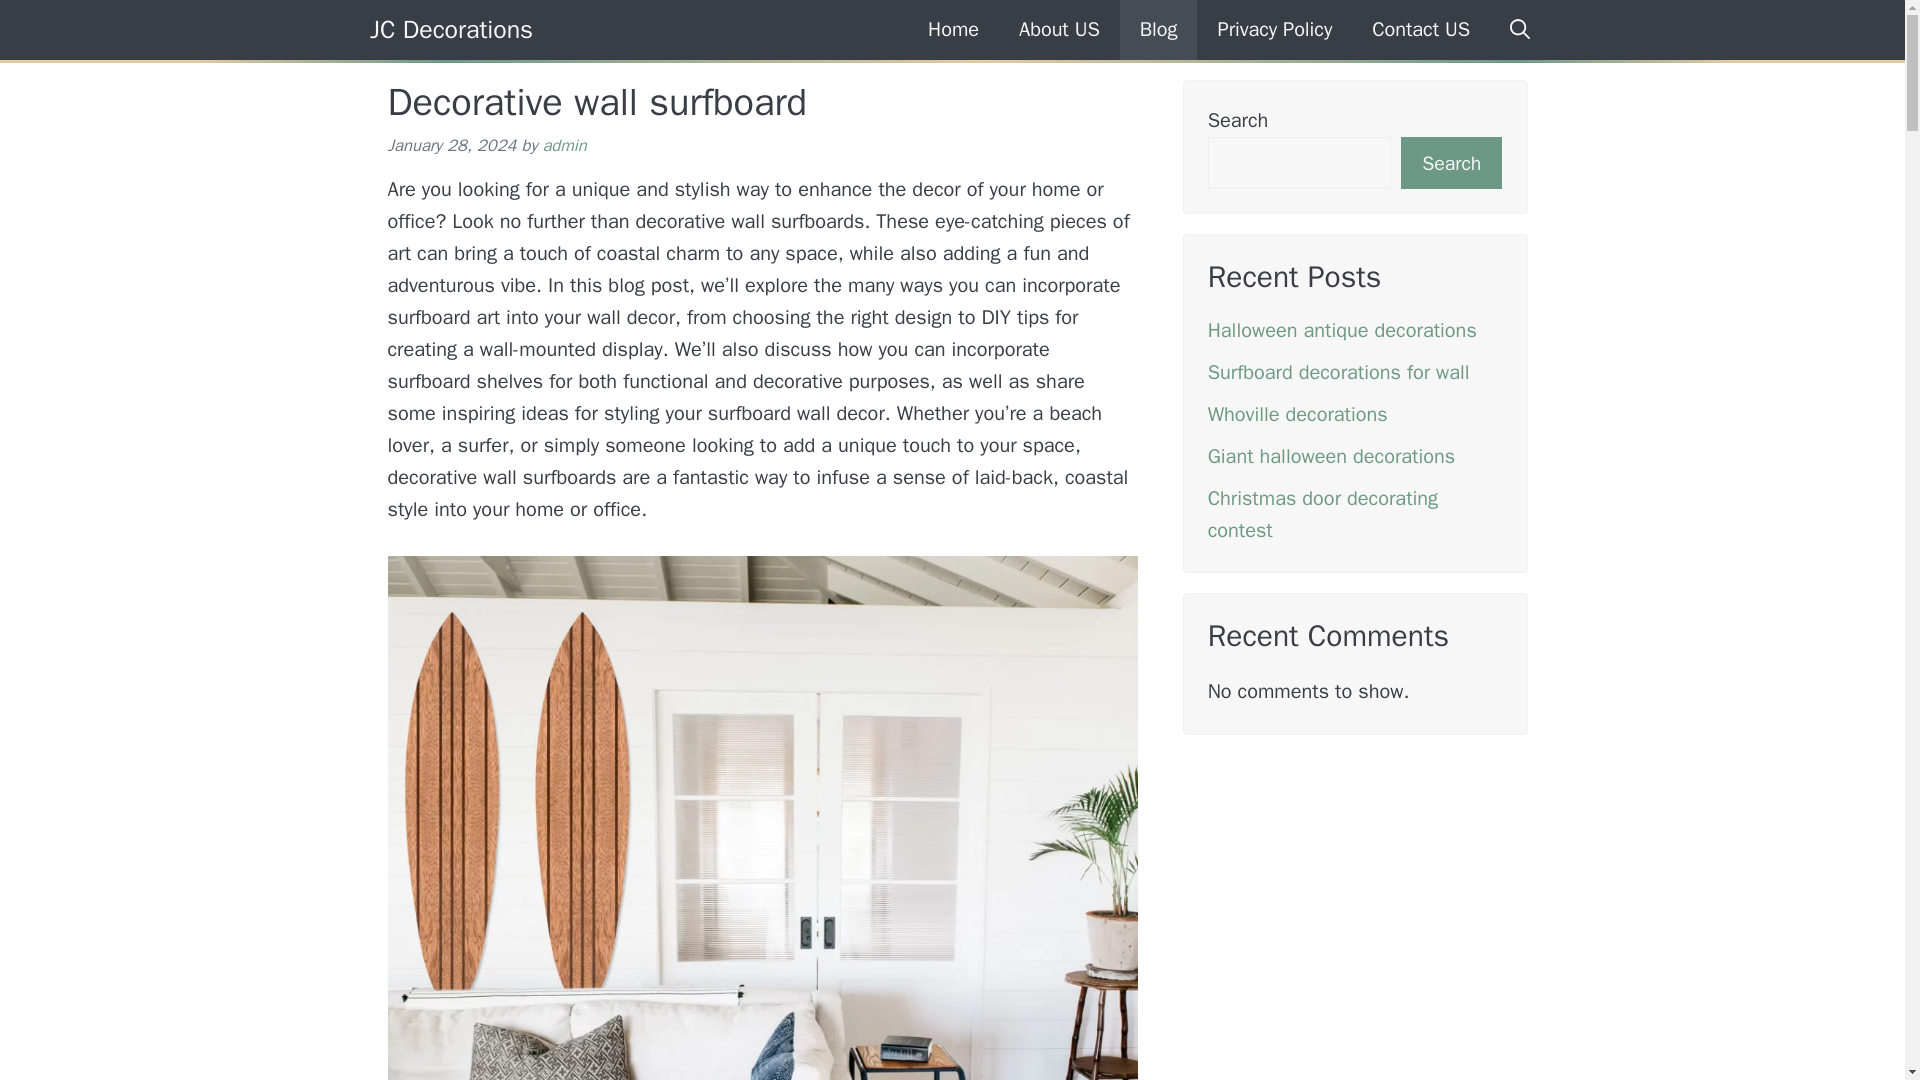 The image size is (1920, 1080). I want to click on About US, so click(1058, 30).